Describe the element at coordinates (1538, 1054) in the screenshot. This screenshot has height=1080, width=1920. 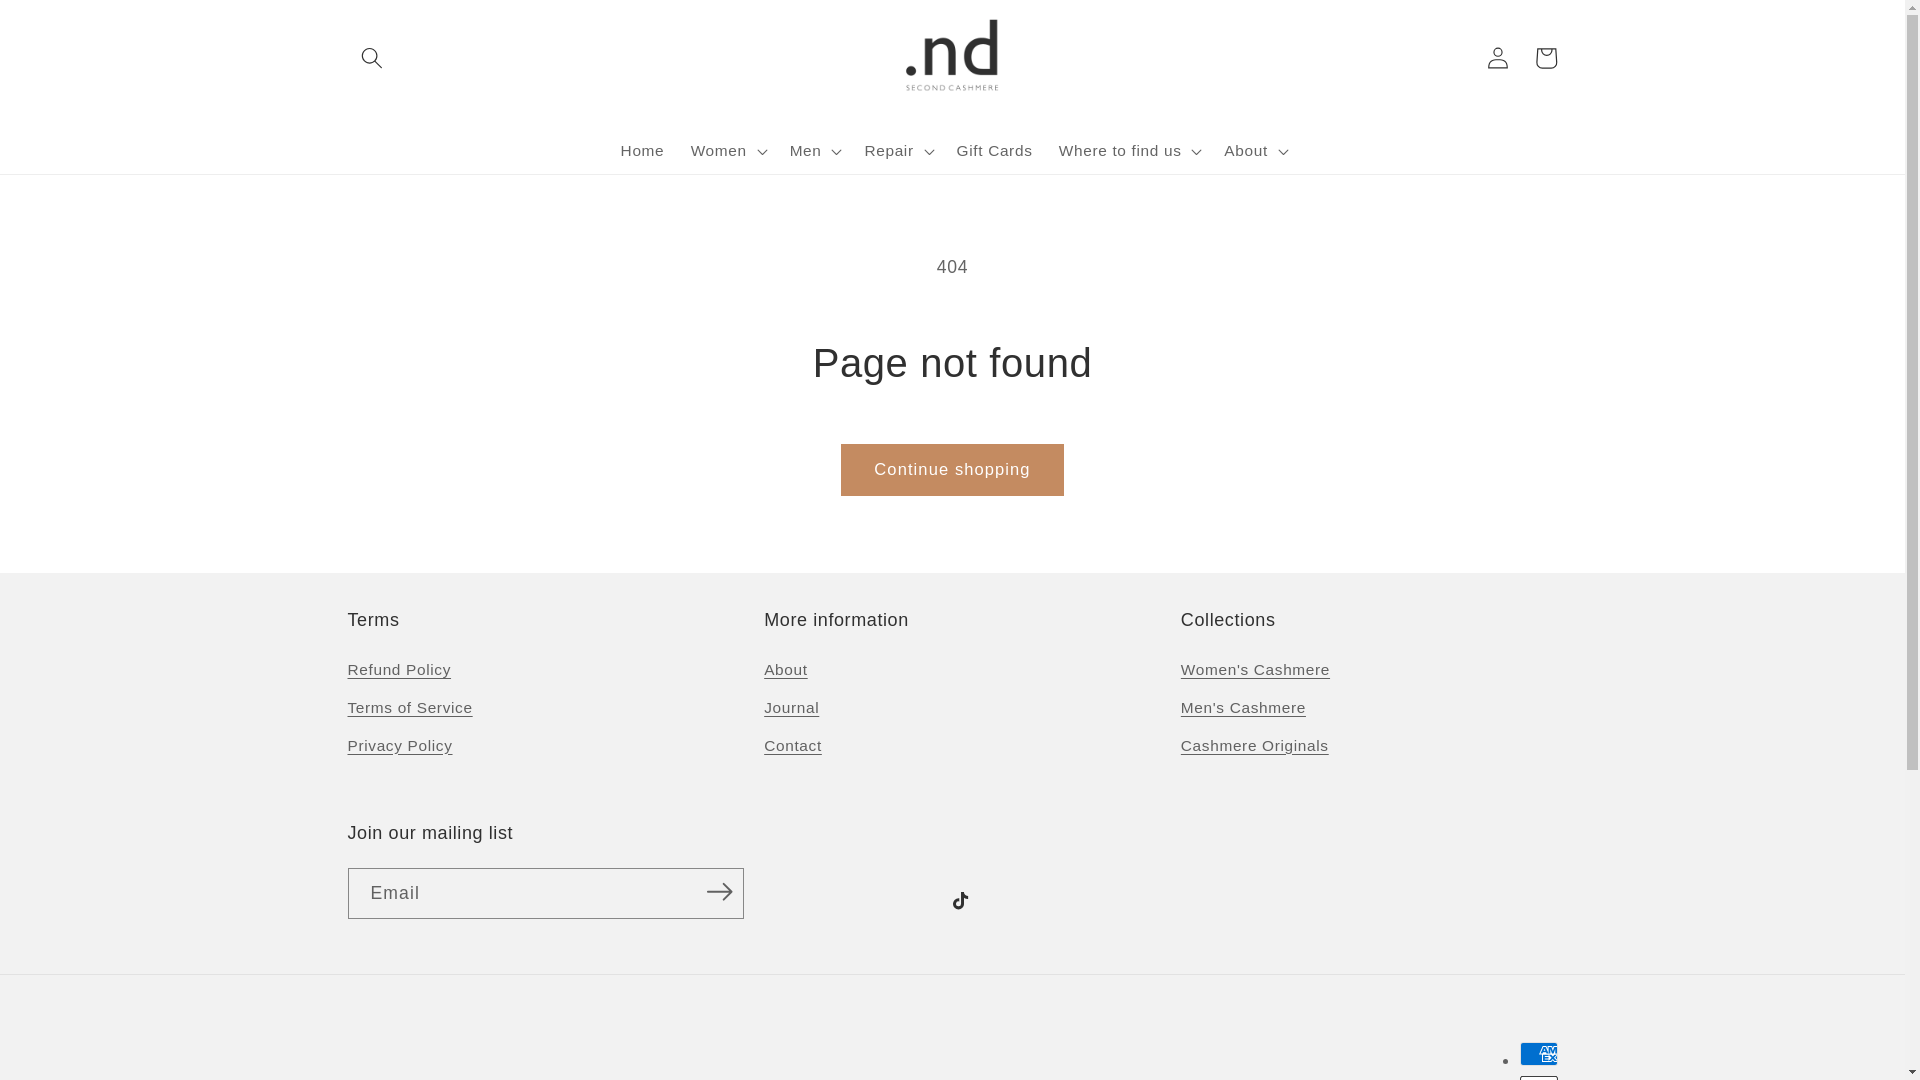
I see `American Express` at that location.